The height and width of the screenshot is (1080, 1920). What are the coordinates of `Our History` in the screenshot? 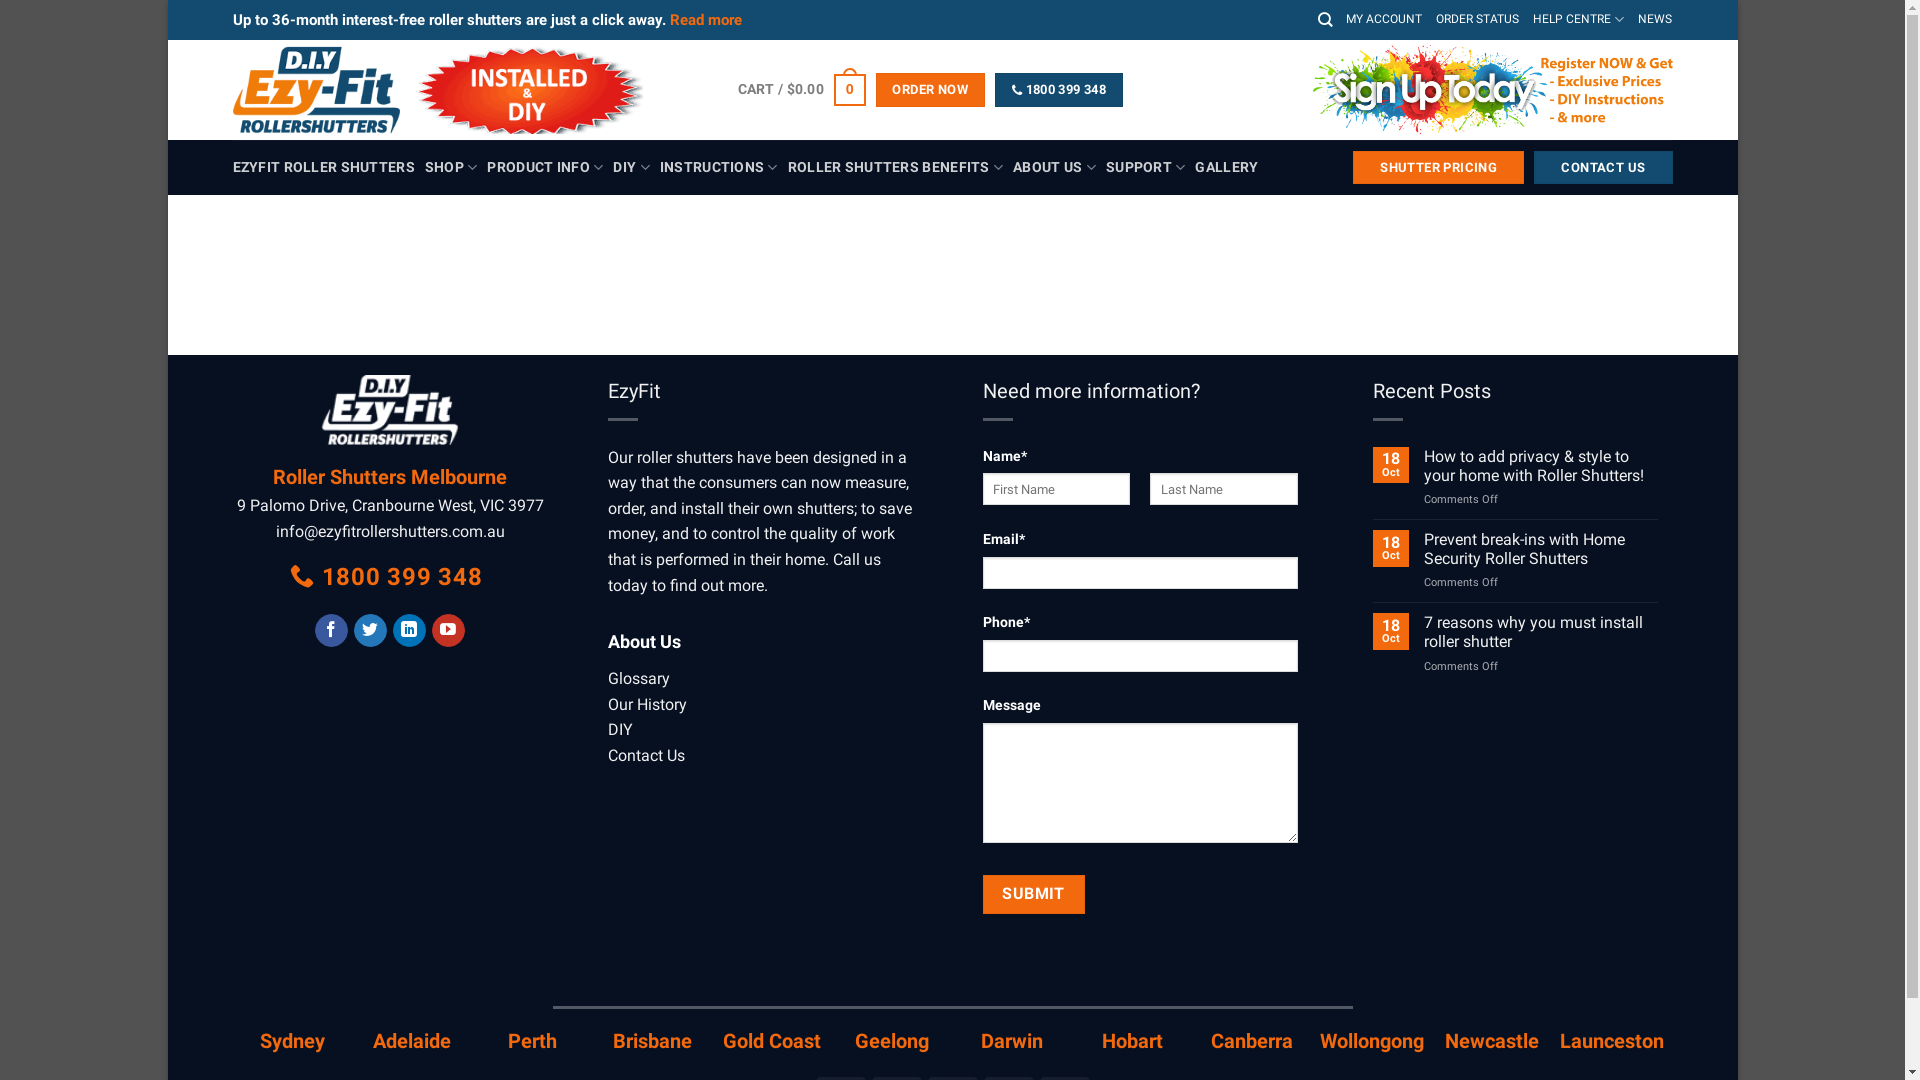 It's located at (648, 704).